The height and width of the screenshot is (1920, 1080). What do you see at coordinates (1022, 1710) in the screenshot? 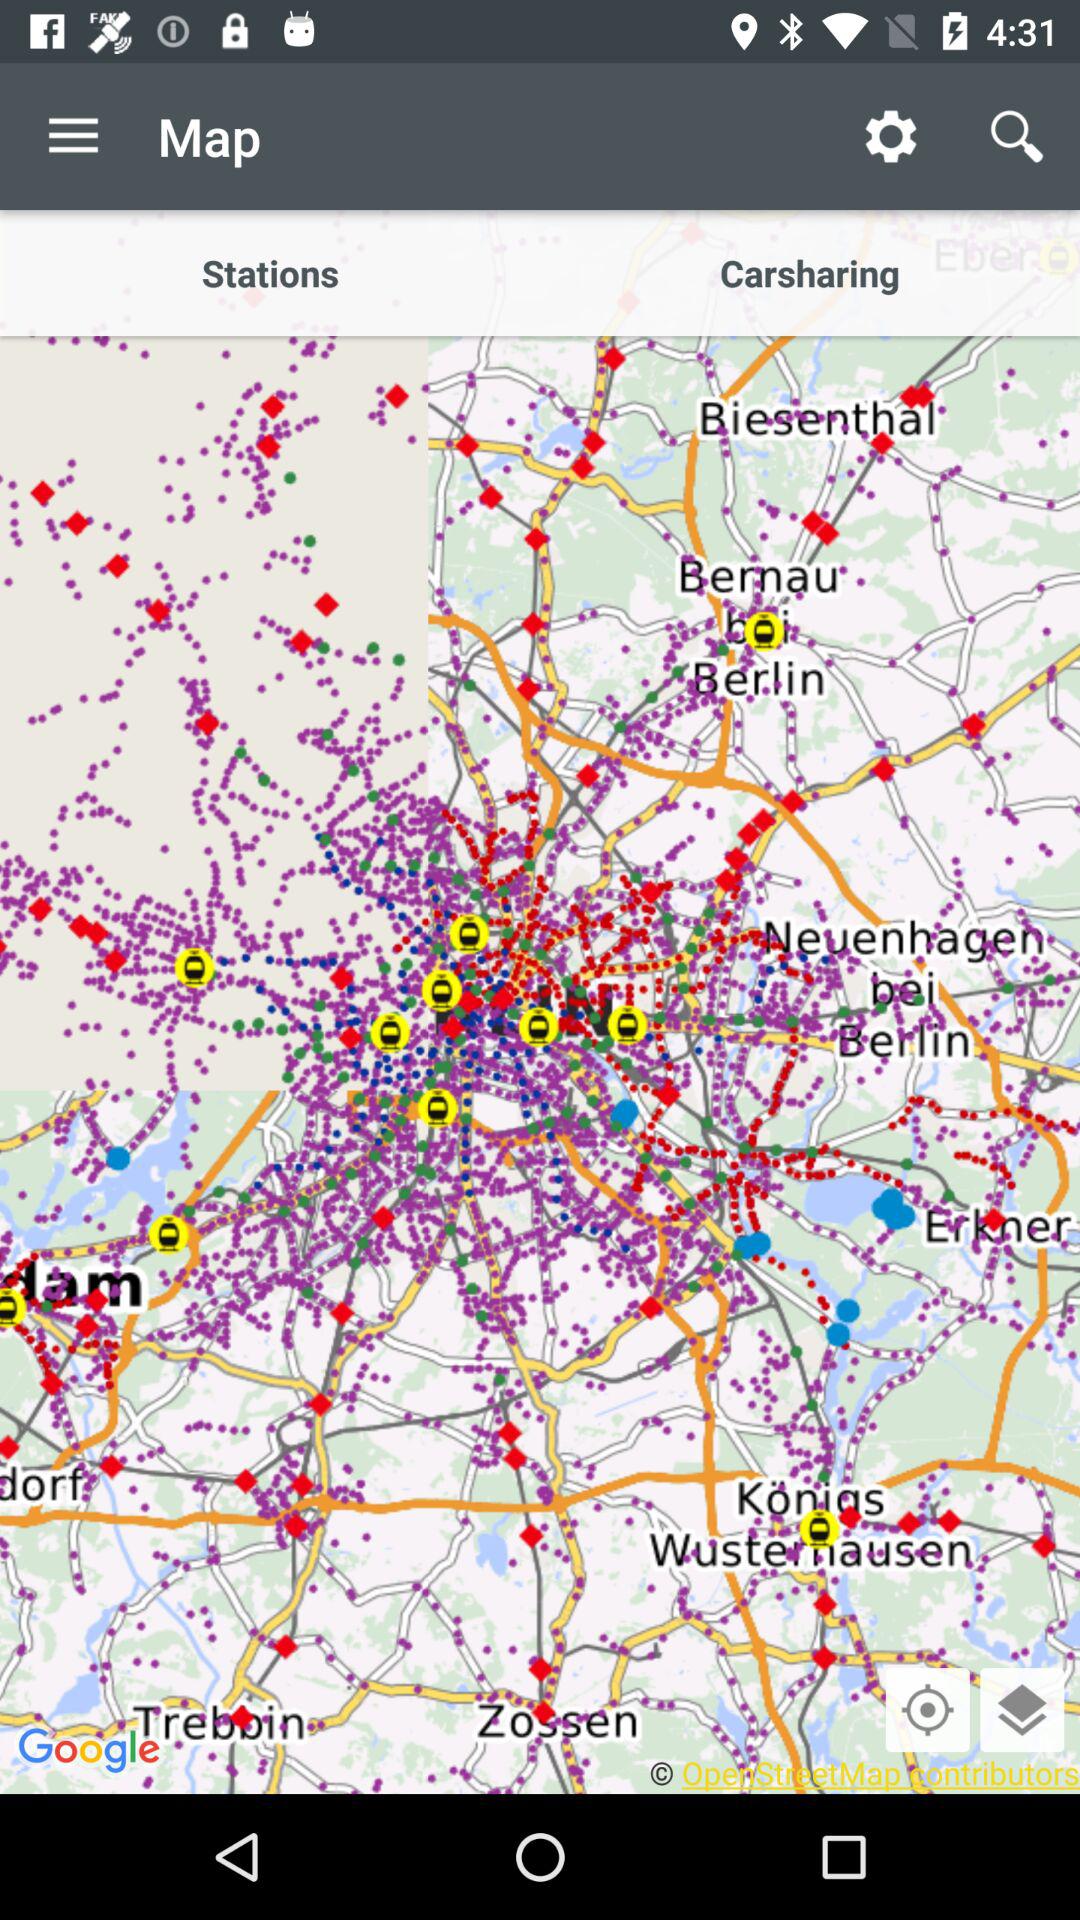
I see `select layers` at bounding box center [1022, 1710].